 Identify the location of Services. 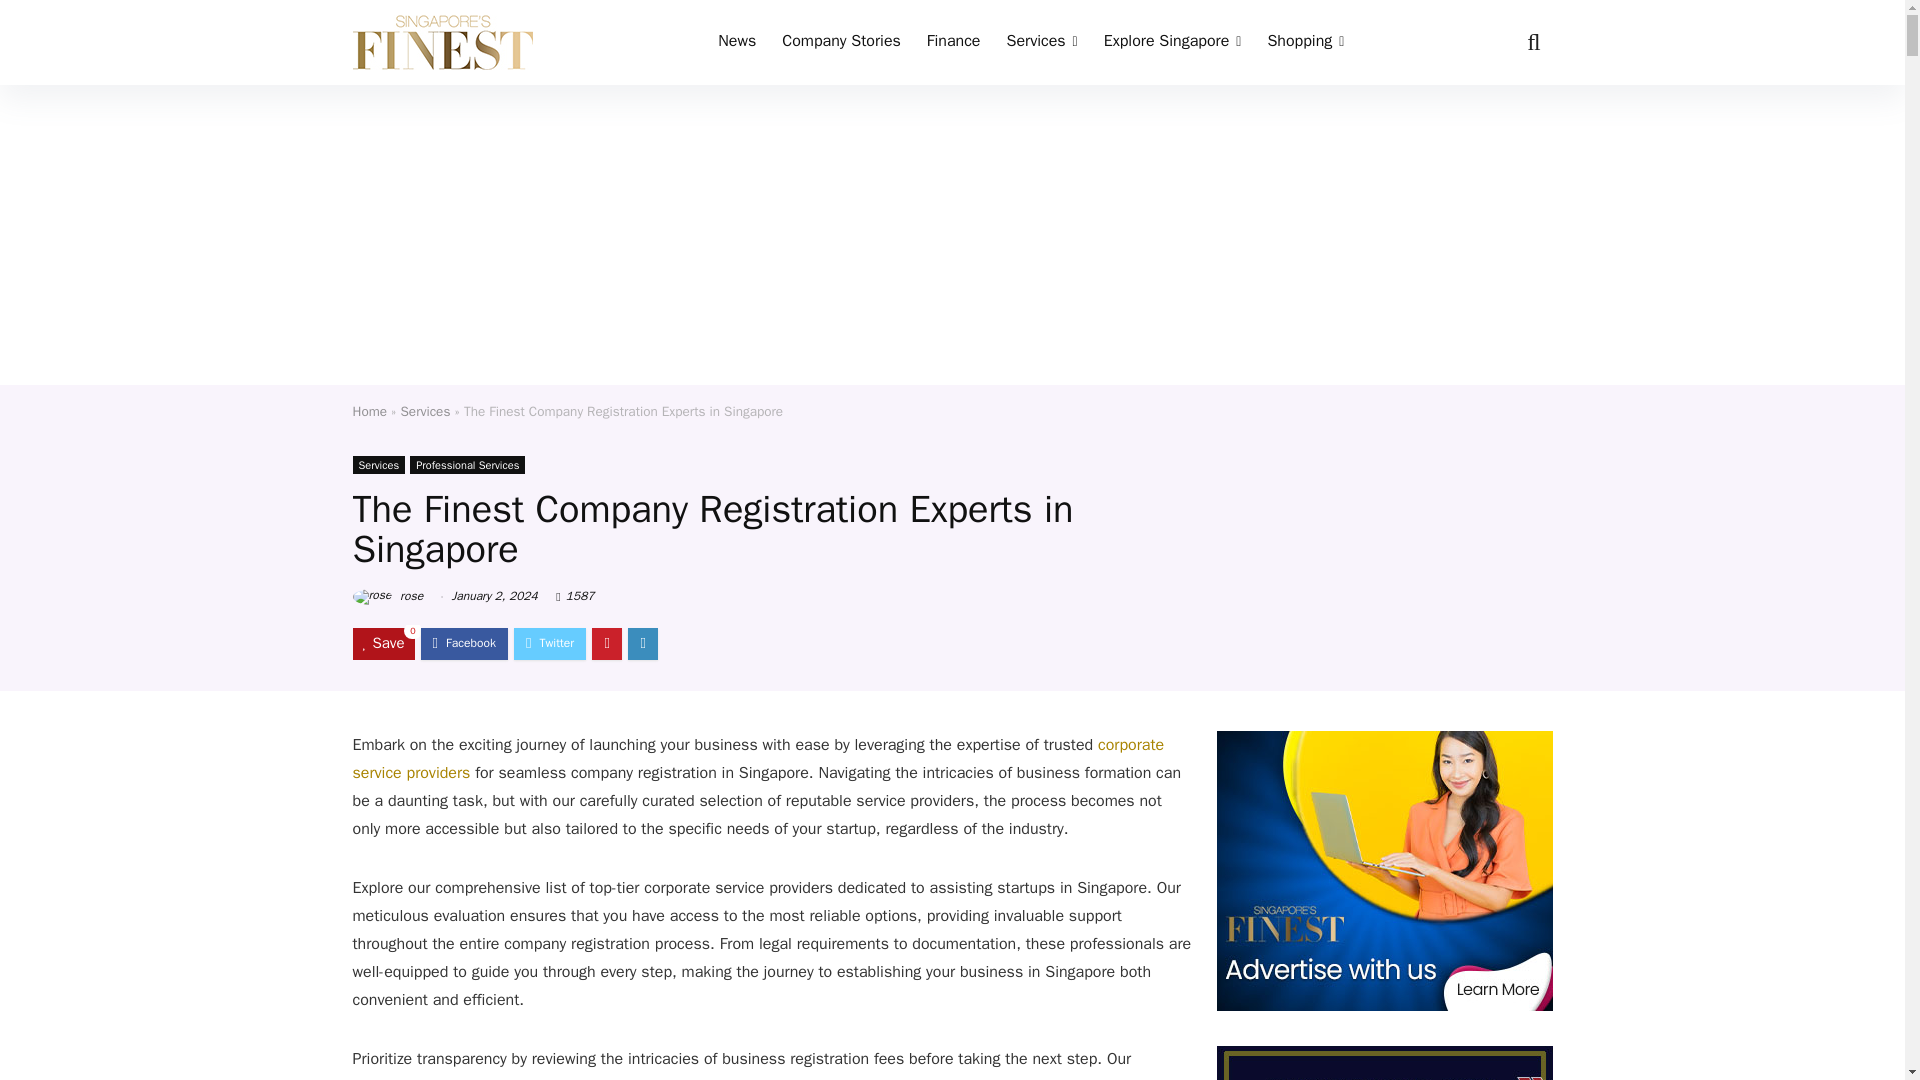
(1041, 42).